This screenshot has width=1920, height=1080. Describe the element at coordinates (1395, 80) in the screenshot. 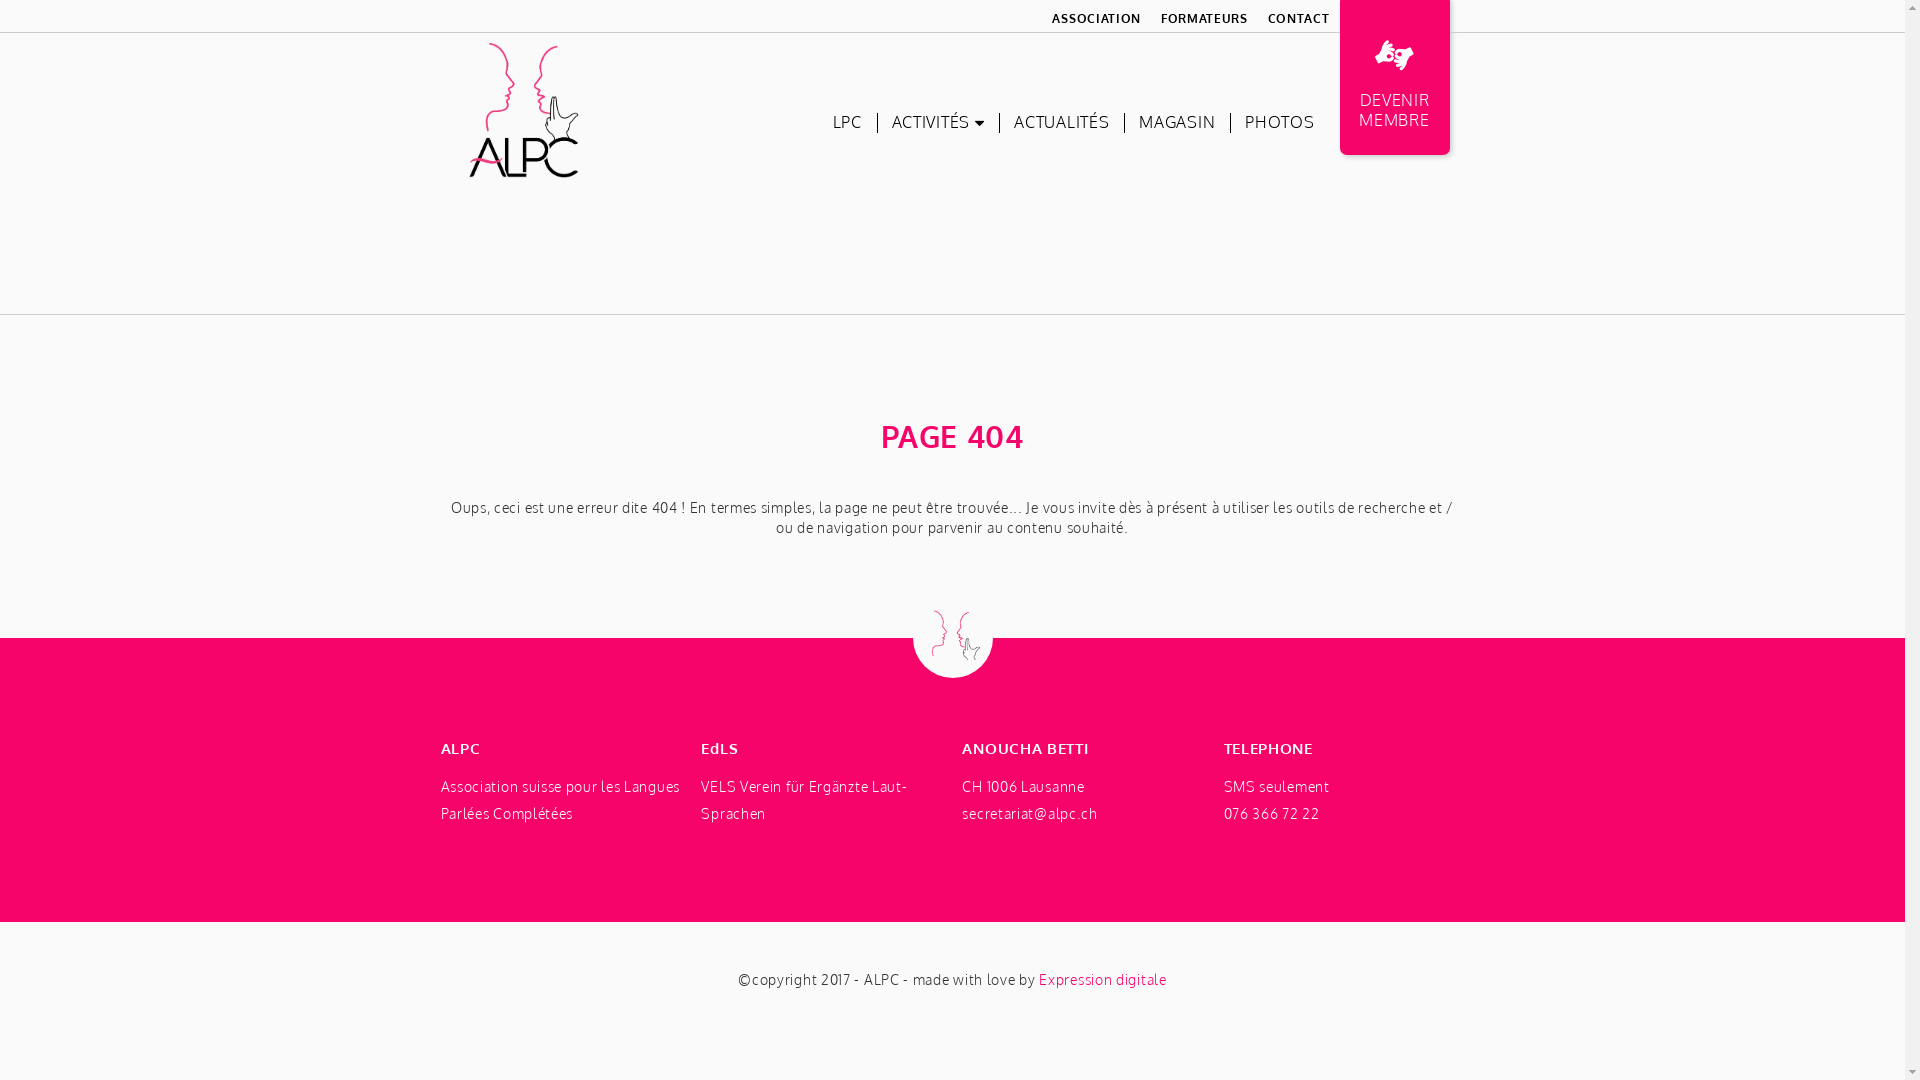

I see `DEVENIR MEMBRE` at that location.